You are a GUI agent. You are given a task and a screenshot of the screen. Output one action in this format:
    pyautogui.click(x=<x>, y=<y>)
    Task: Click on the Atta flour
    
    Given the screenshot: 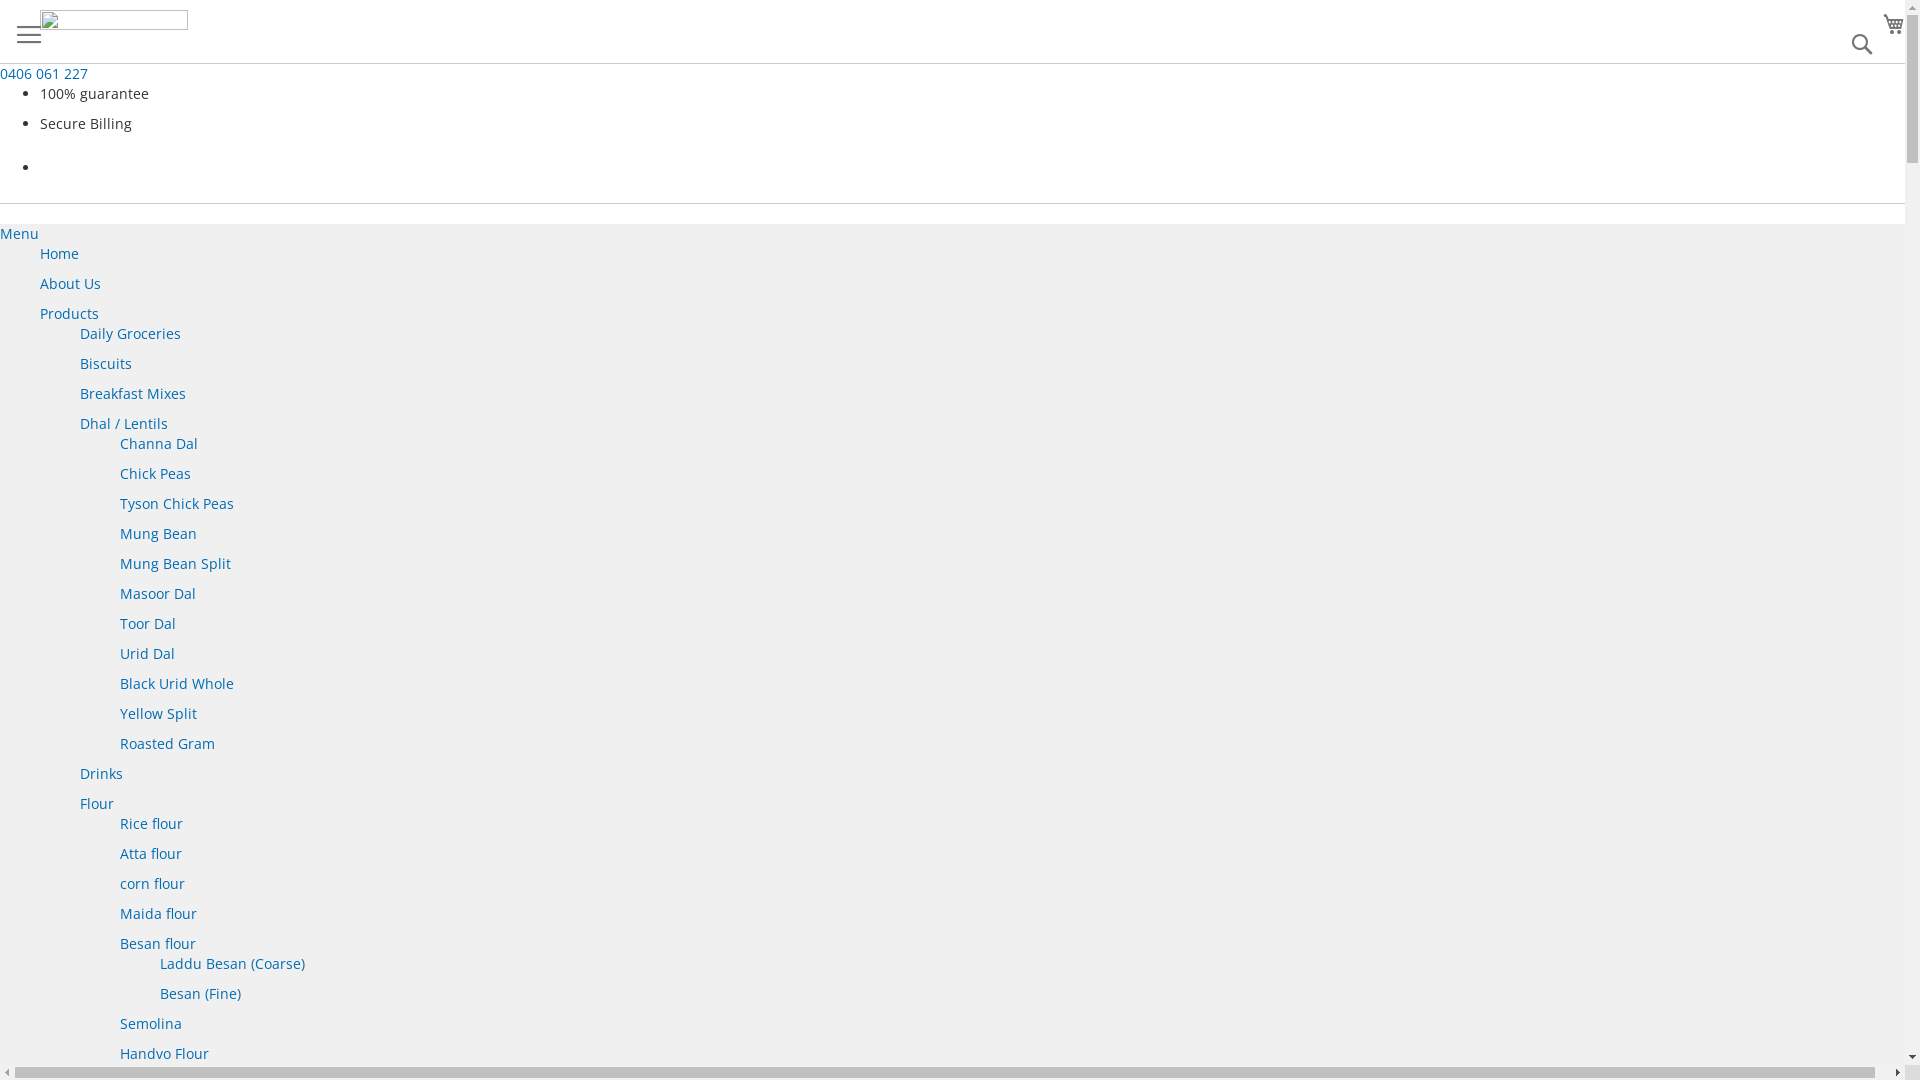 What is the action you would take?
    pyautogui.click(x=151, y=854)
    